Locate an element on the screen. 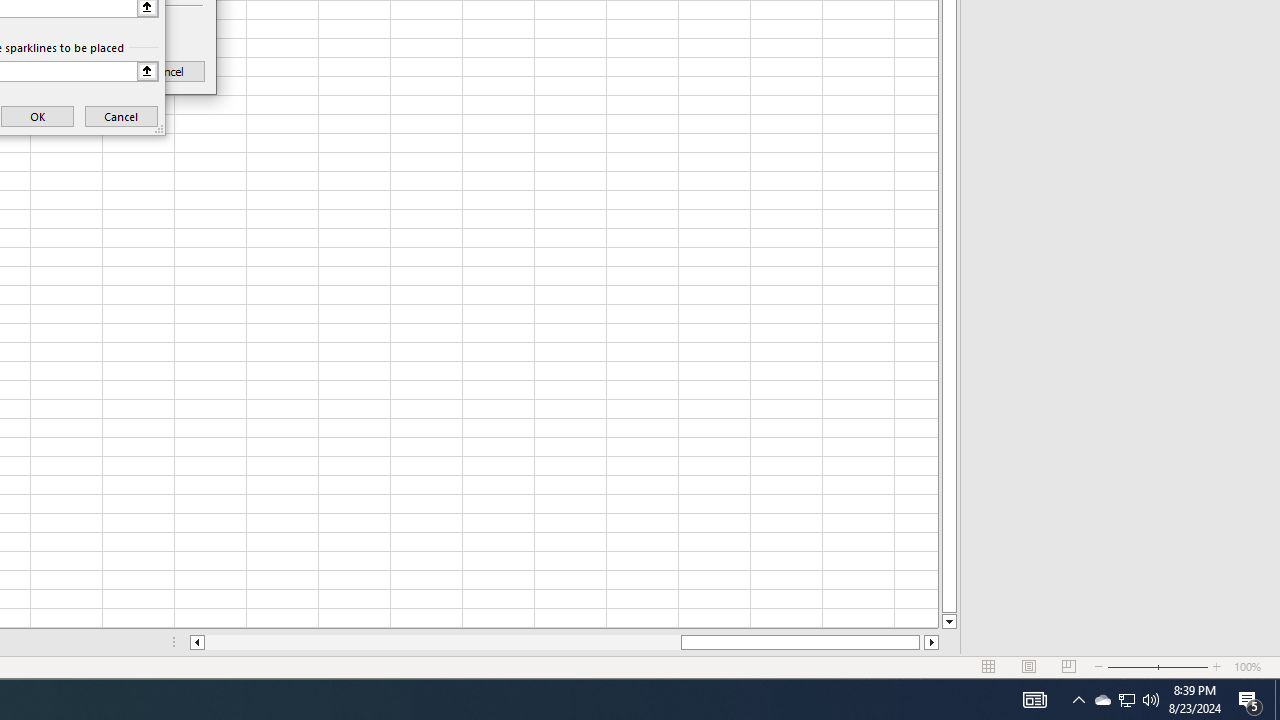  Cancel is located at coordinates (168, 70).